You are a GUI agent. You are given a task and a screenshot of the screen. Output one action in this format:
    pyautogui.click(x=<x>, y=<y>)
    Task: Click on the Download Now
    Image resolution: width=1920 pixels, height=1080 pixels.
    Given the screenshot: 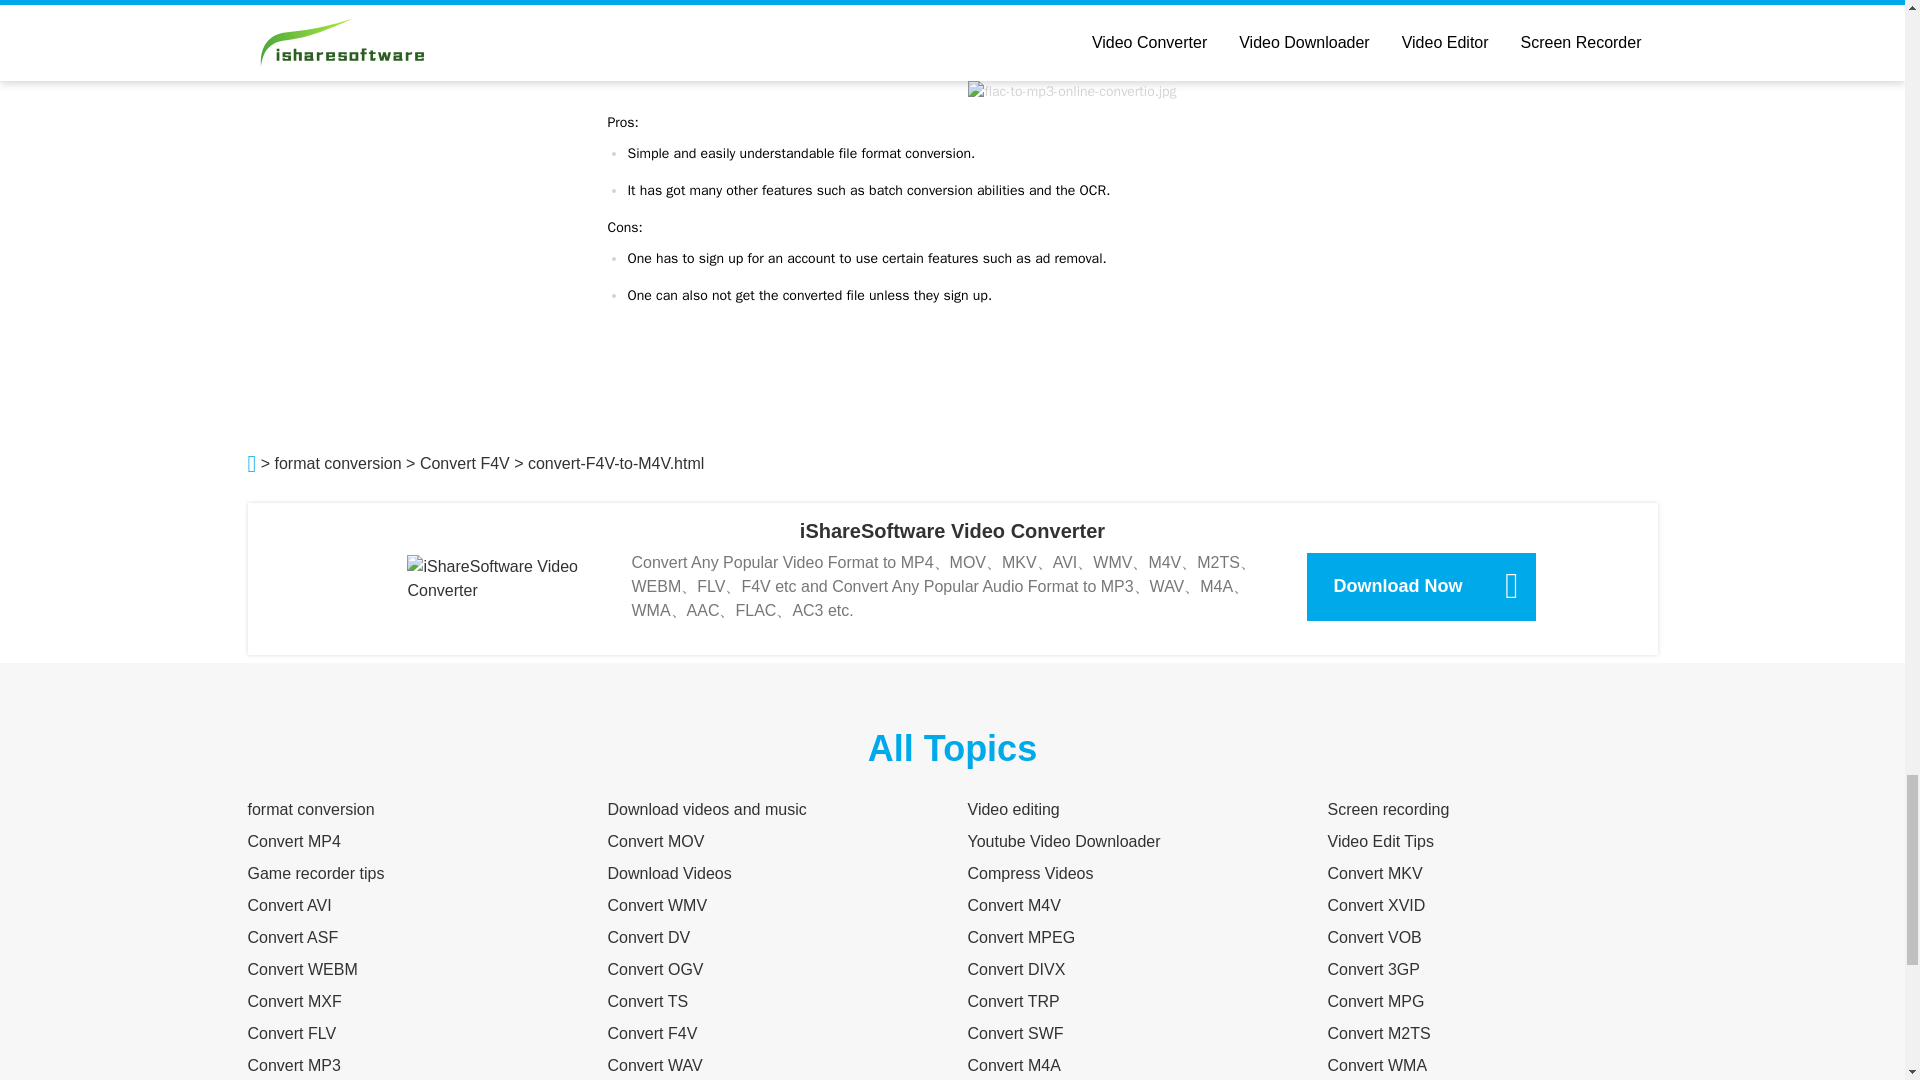 What is the action you would take?
    pyautogui.click(x=1422, y=586)
    